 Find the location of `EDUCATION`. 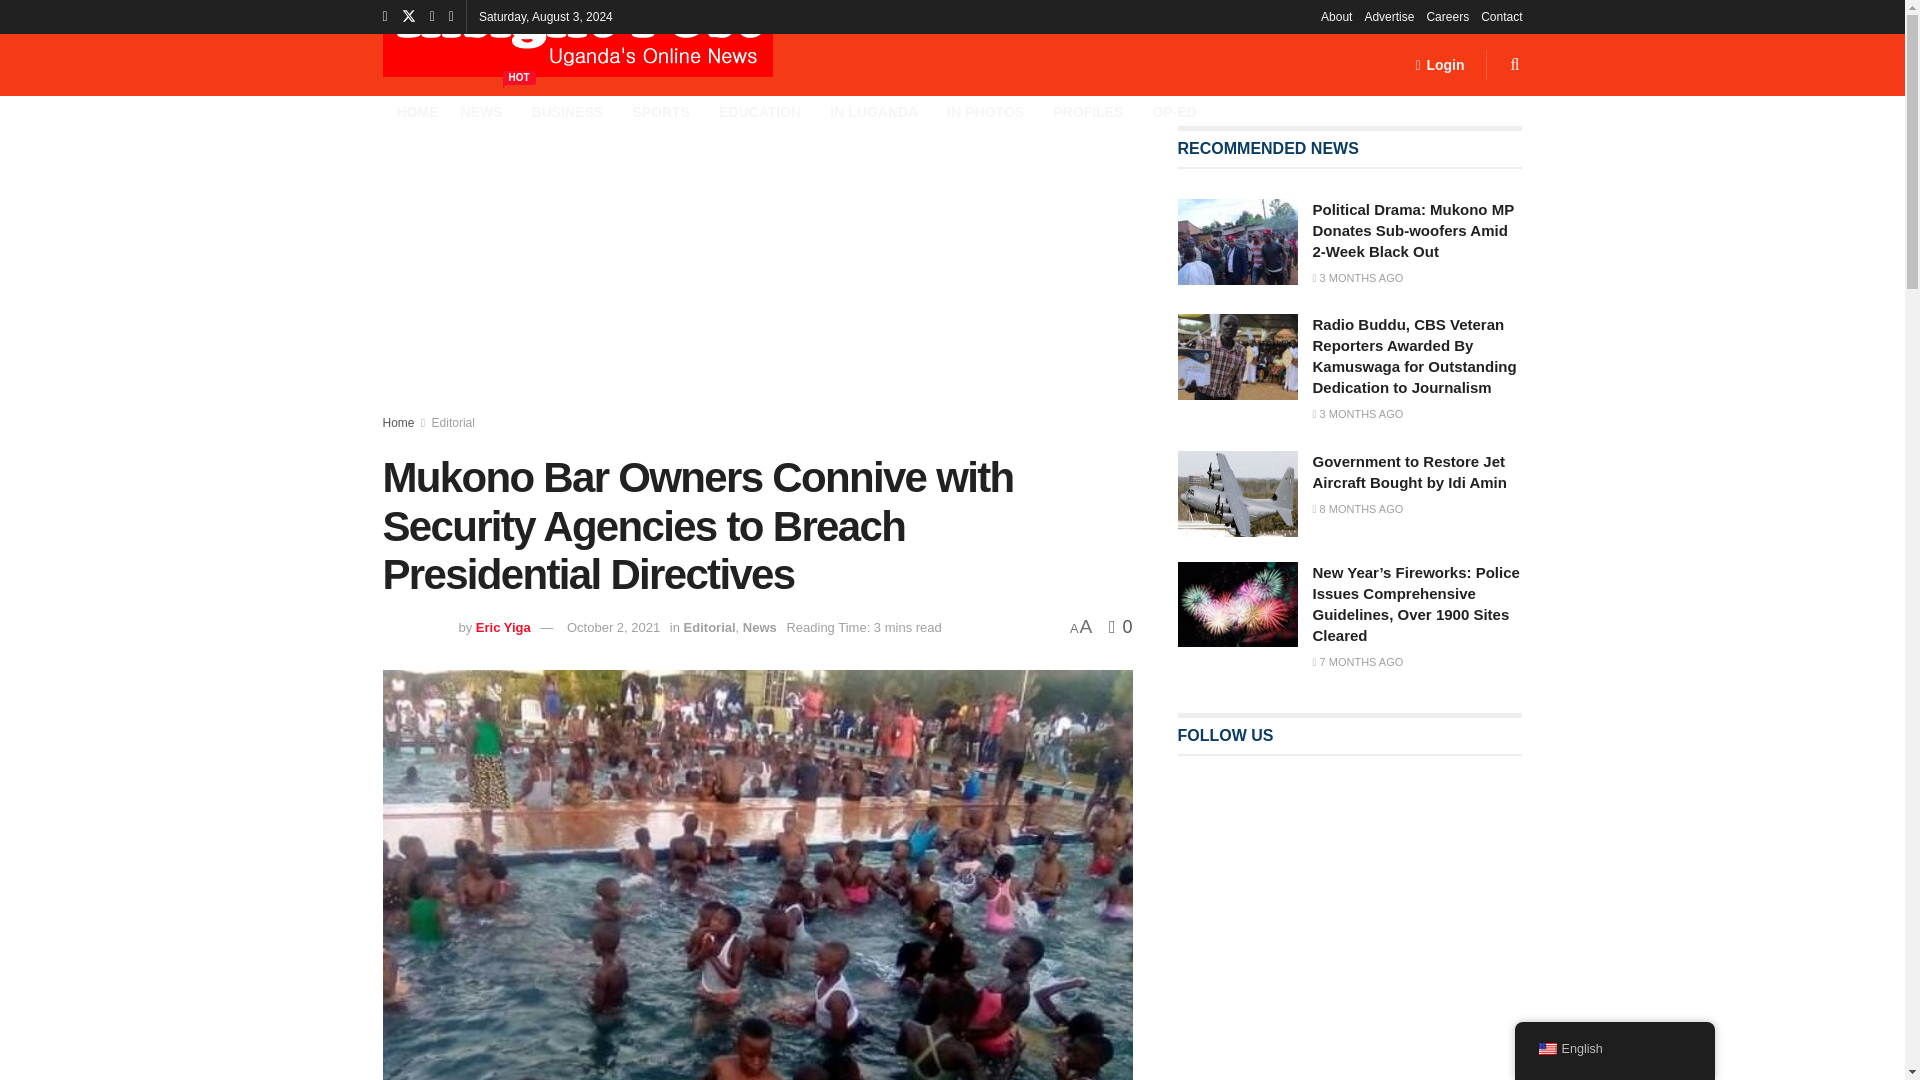

EDUCATION is located at coordinates (763, 112).